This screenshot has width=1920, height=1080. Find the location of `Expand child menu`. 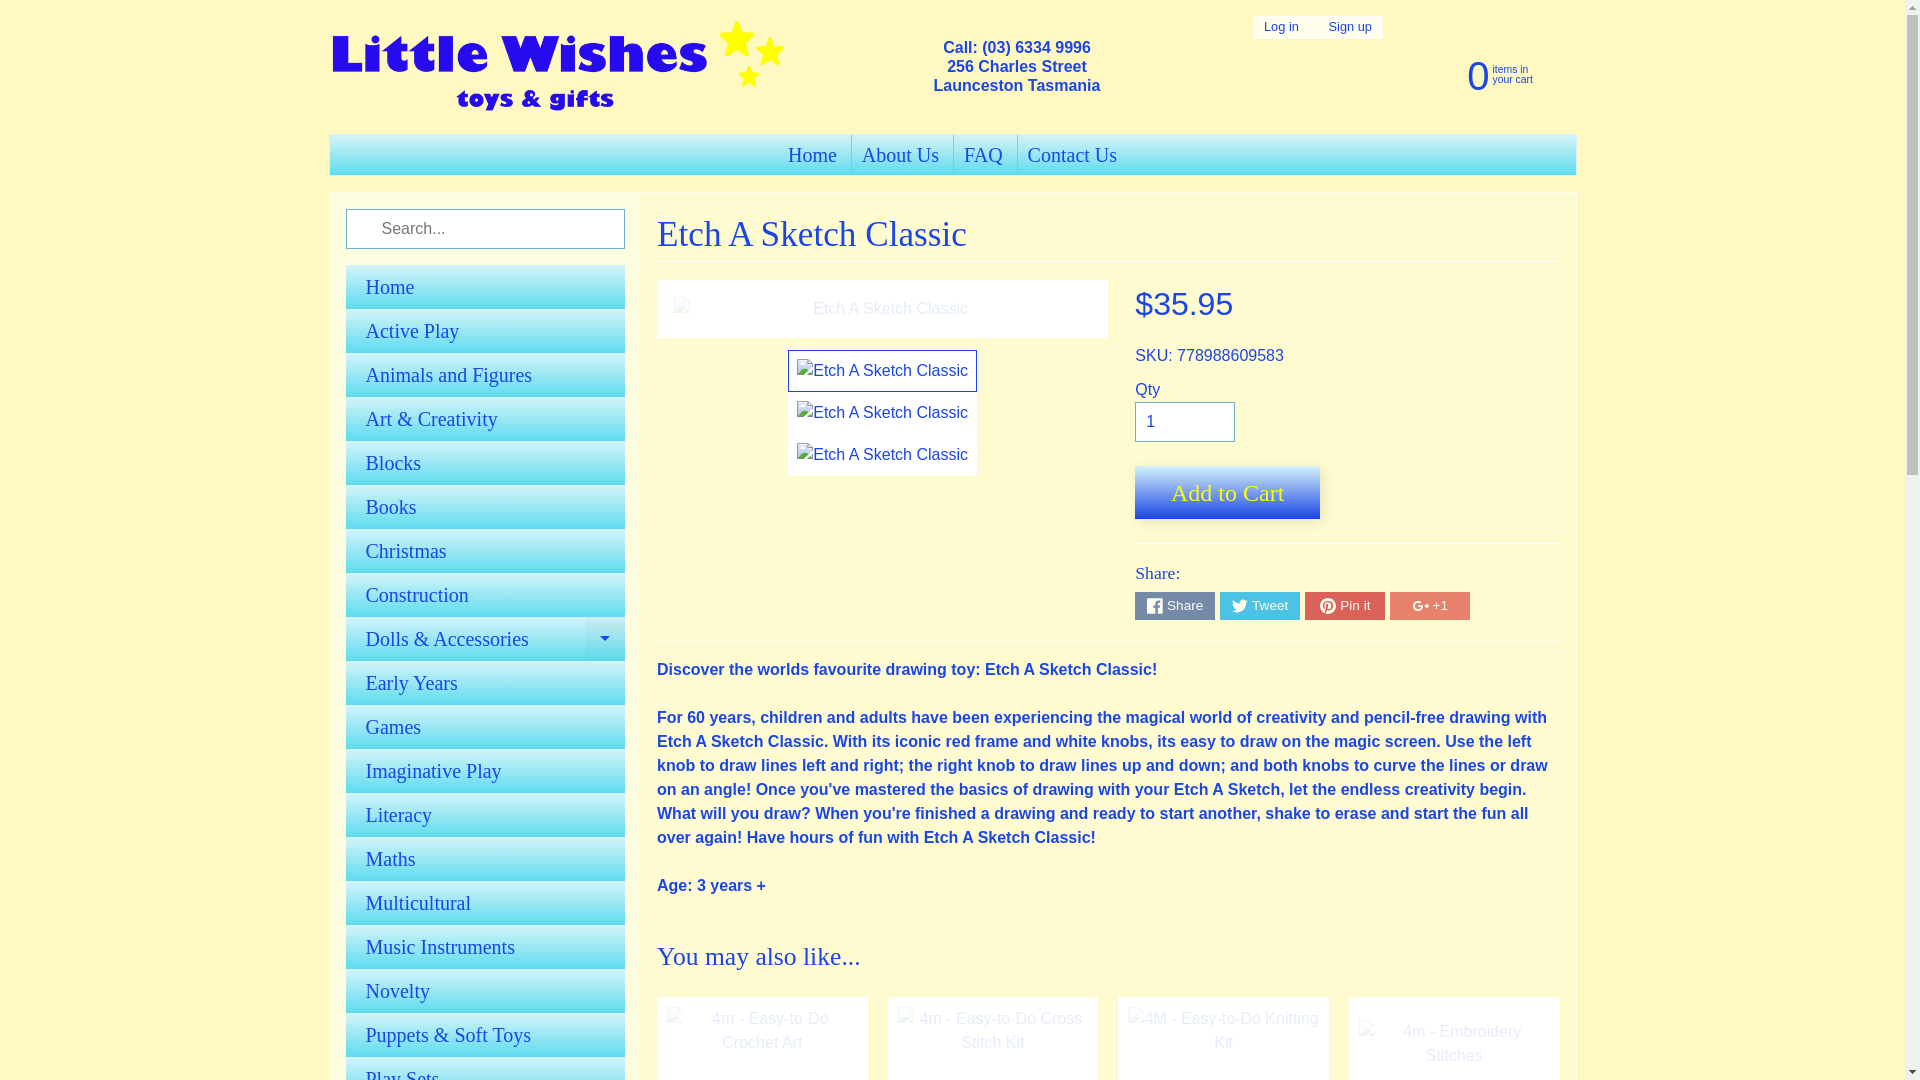

Expand child menu is located at coordinates (605, 638).